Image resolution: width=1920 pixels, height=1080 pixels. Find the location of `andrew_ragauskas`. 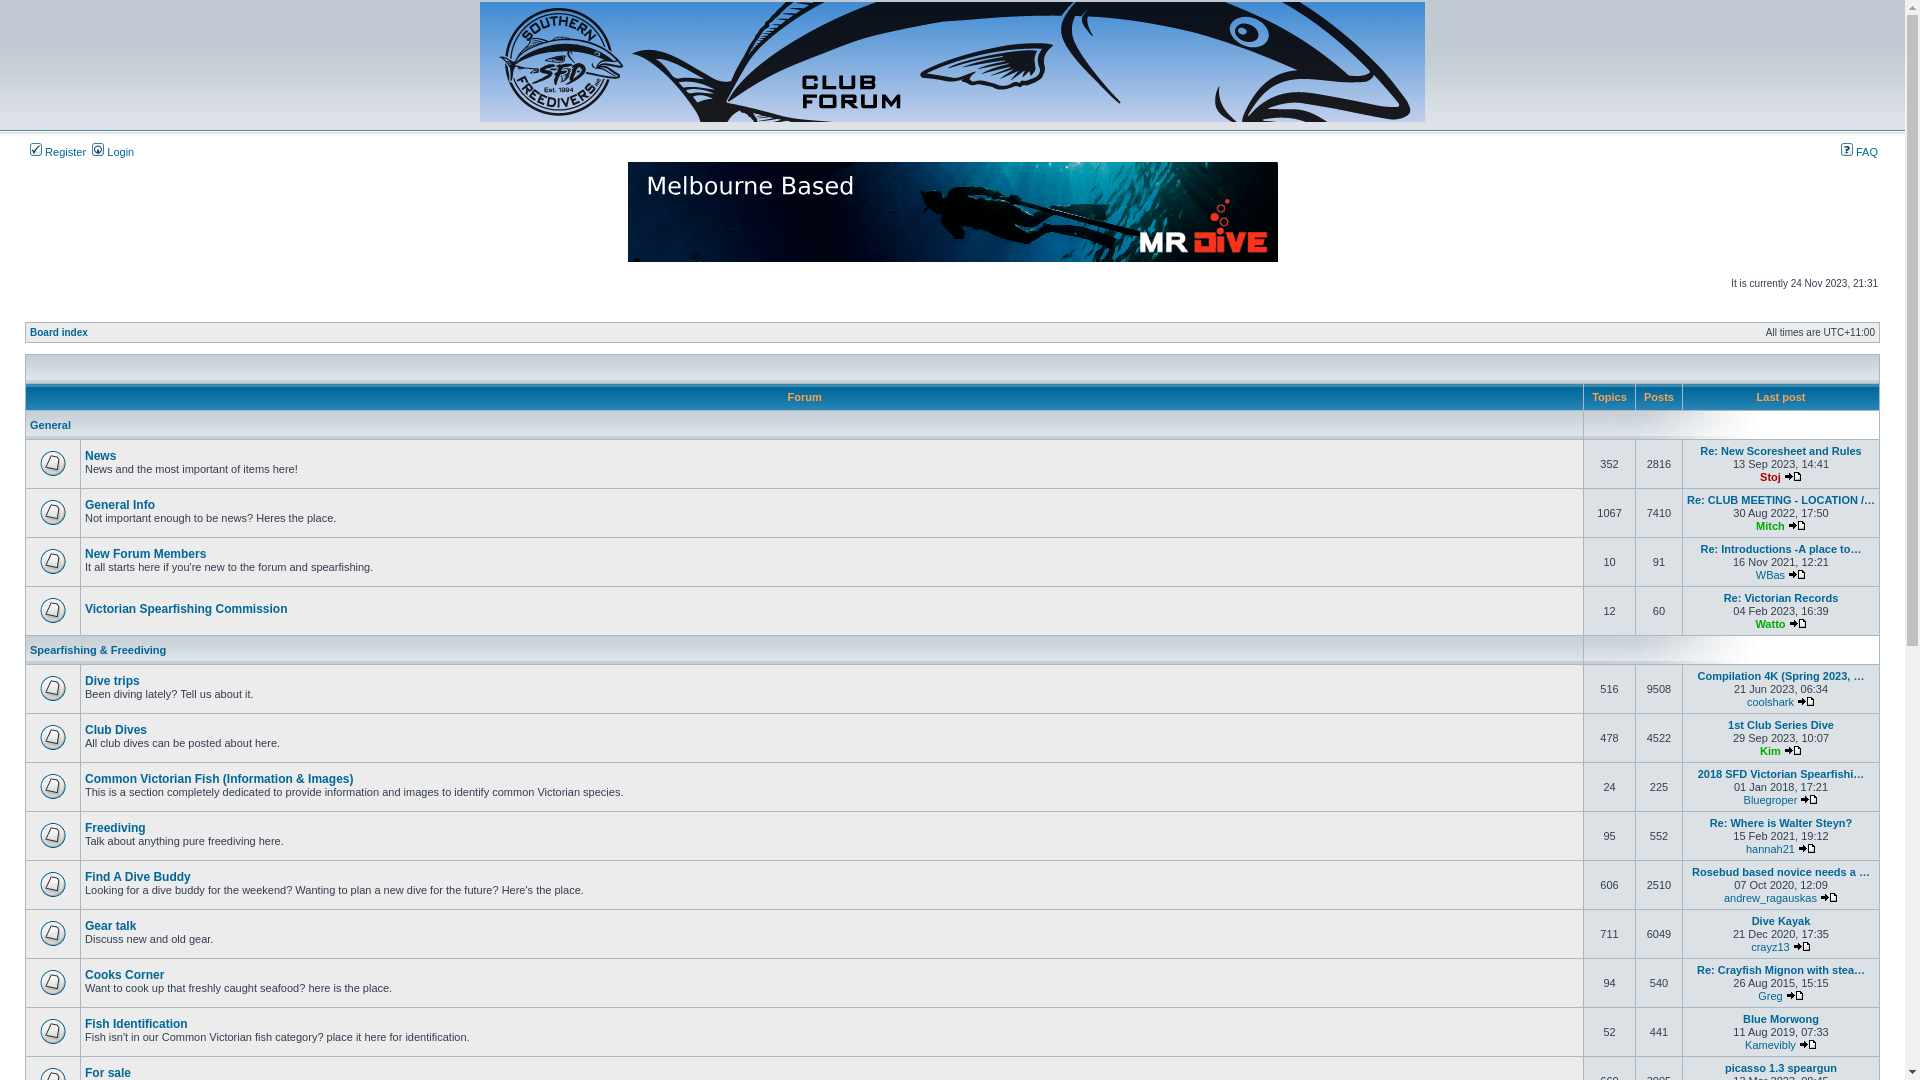

andrew_ragauskas is located at coordinates (1770, 898).